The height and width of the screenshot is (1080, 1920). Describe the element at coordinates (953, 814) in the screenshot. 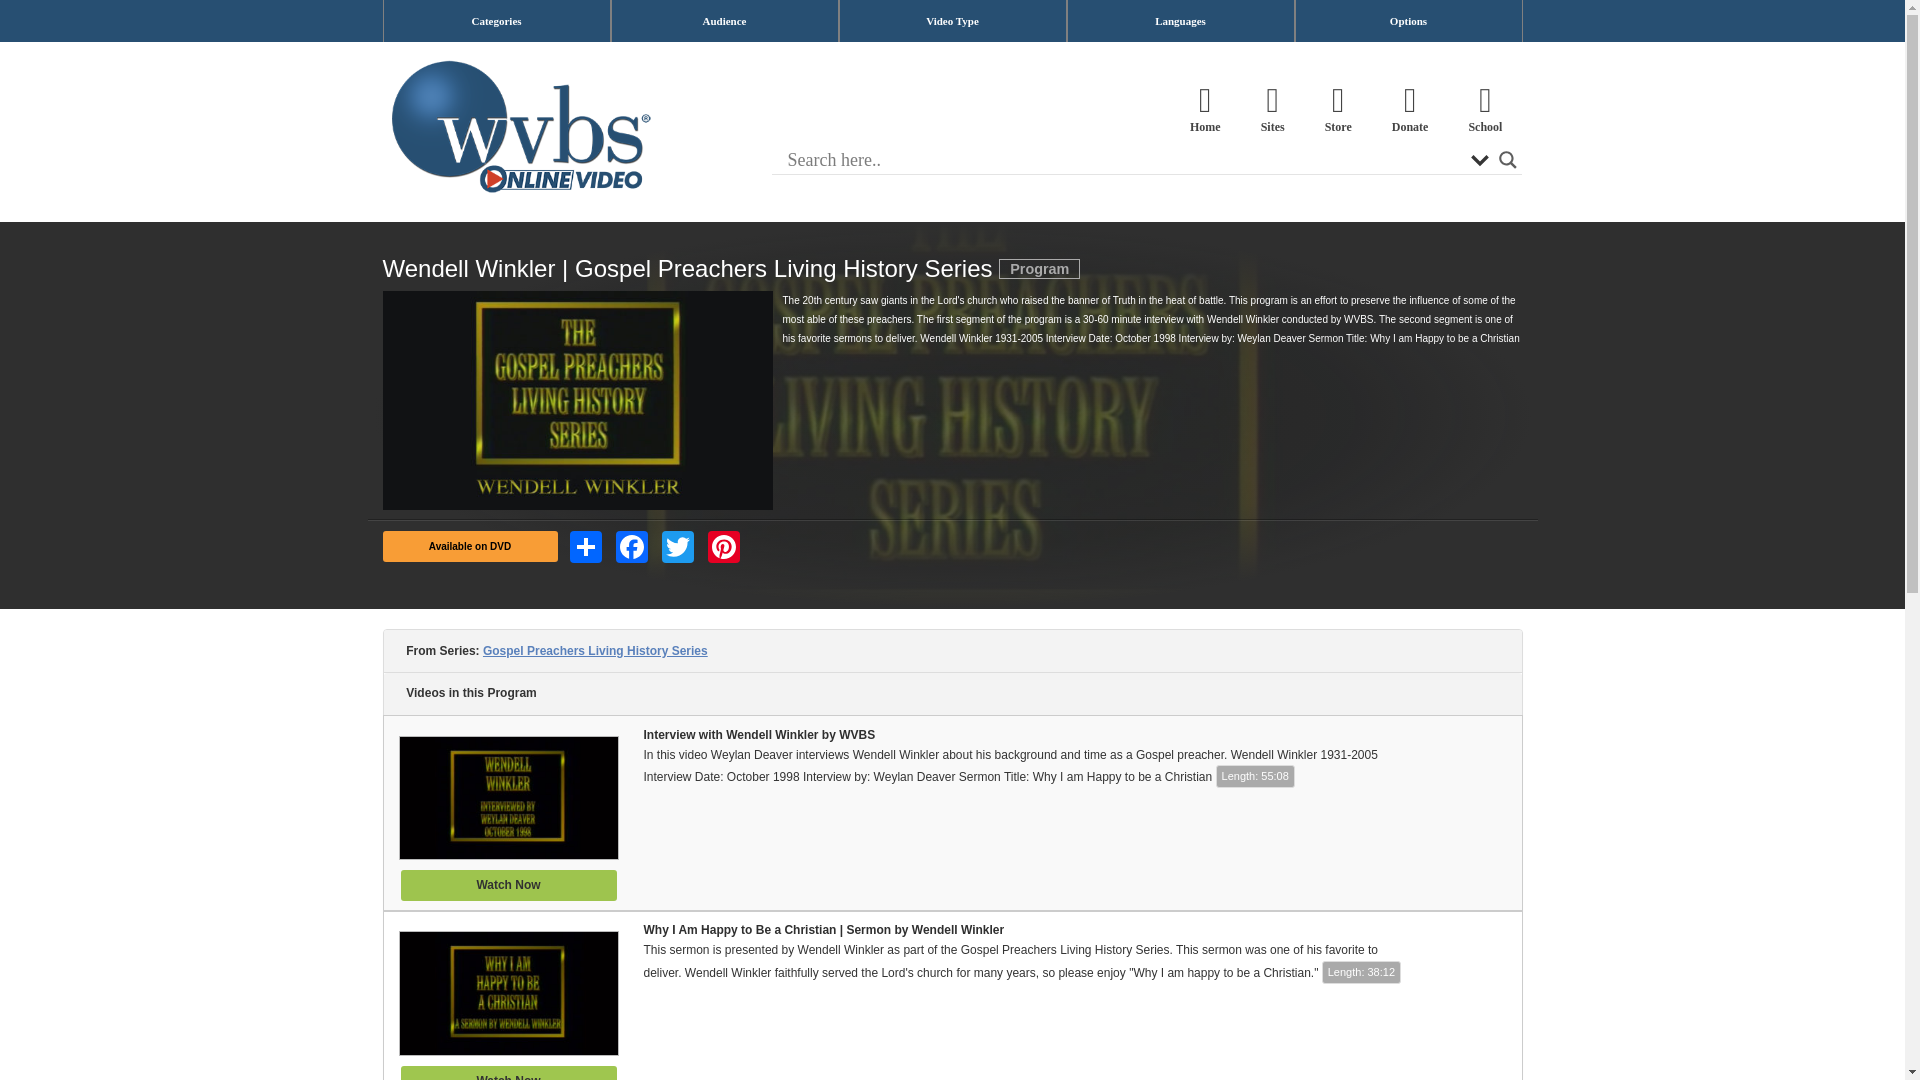

I see `Interview with Wendell Winkler by WVBS` at that location.